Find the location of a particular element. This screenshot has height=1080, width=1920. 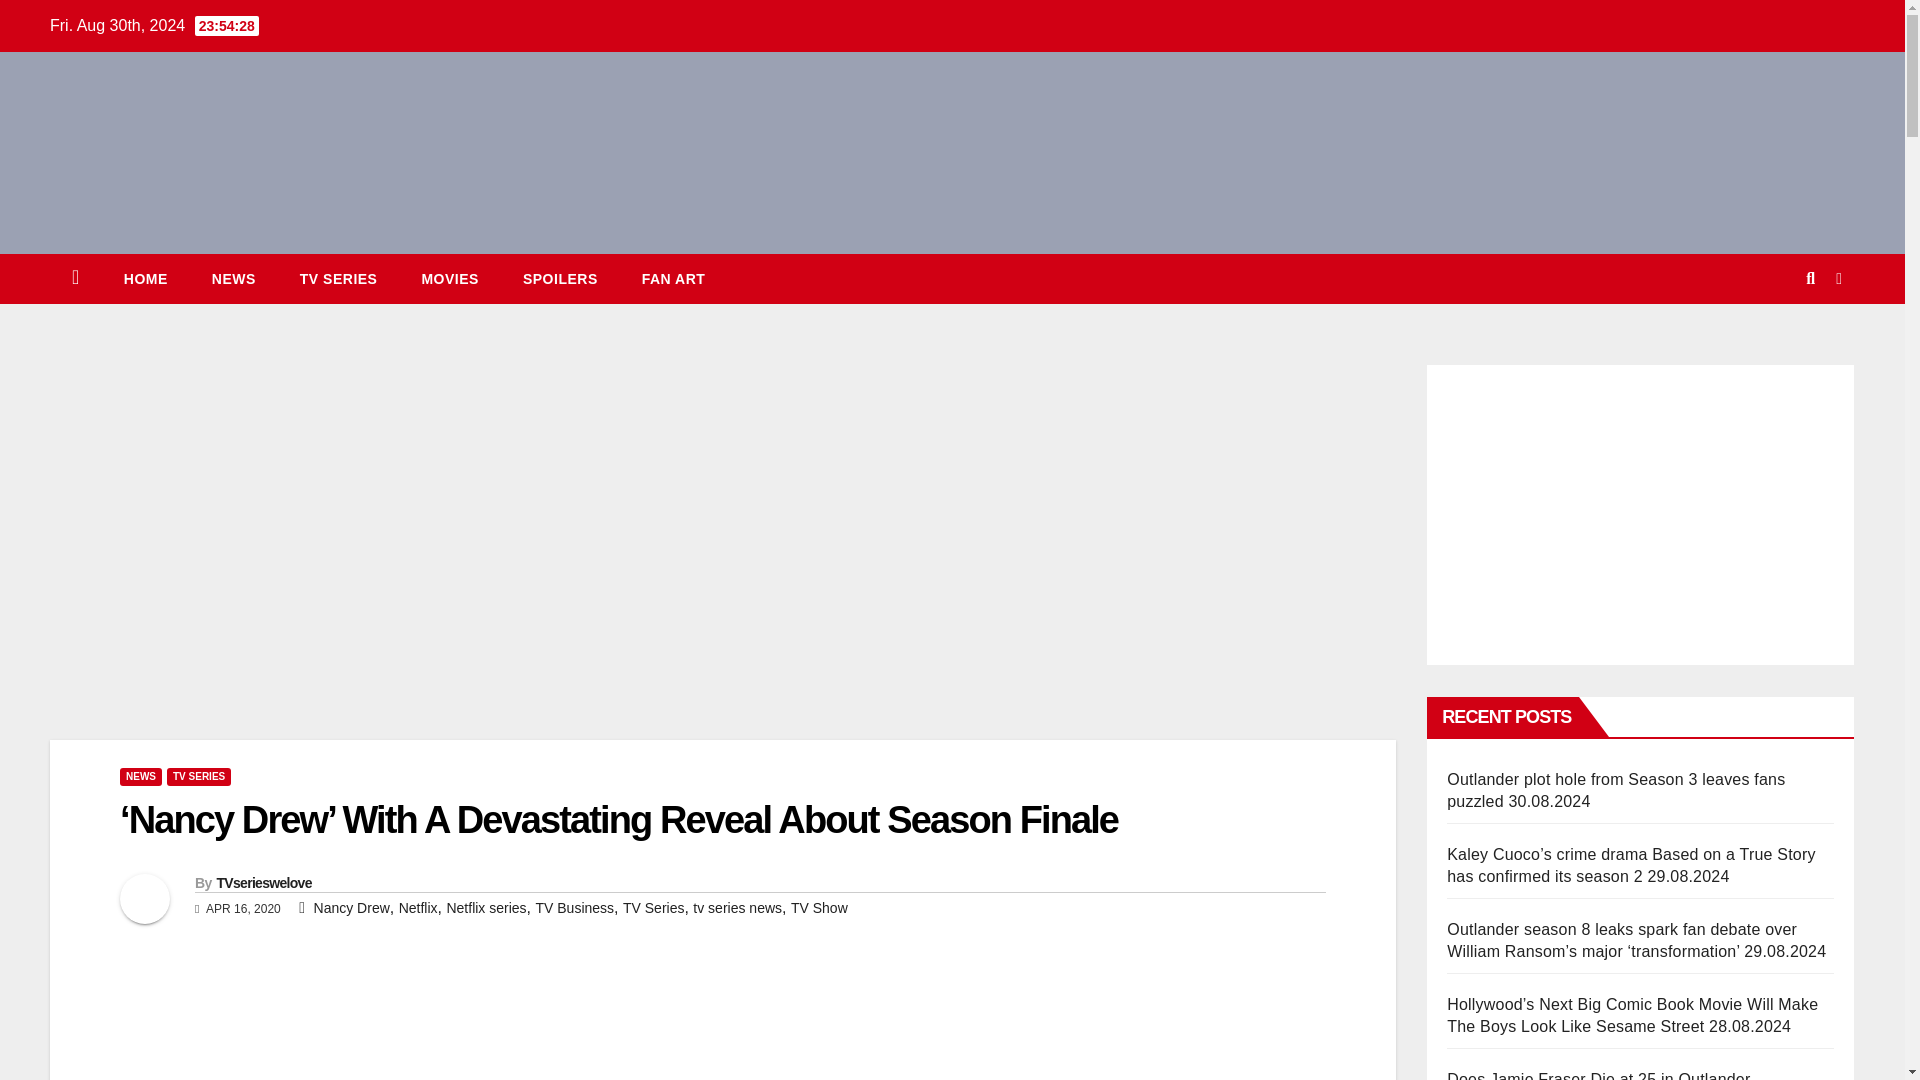

TV SERIES is located at coordinates (198, 776).